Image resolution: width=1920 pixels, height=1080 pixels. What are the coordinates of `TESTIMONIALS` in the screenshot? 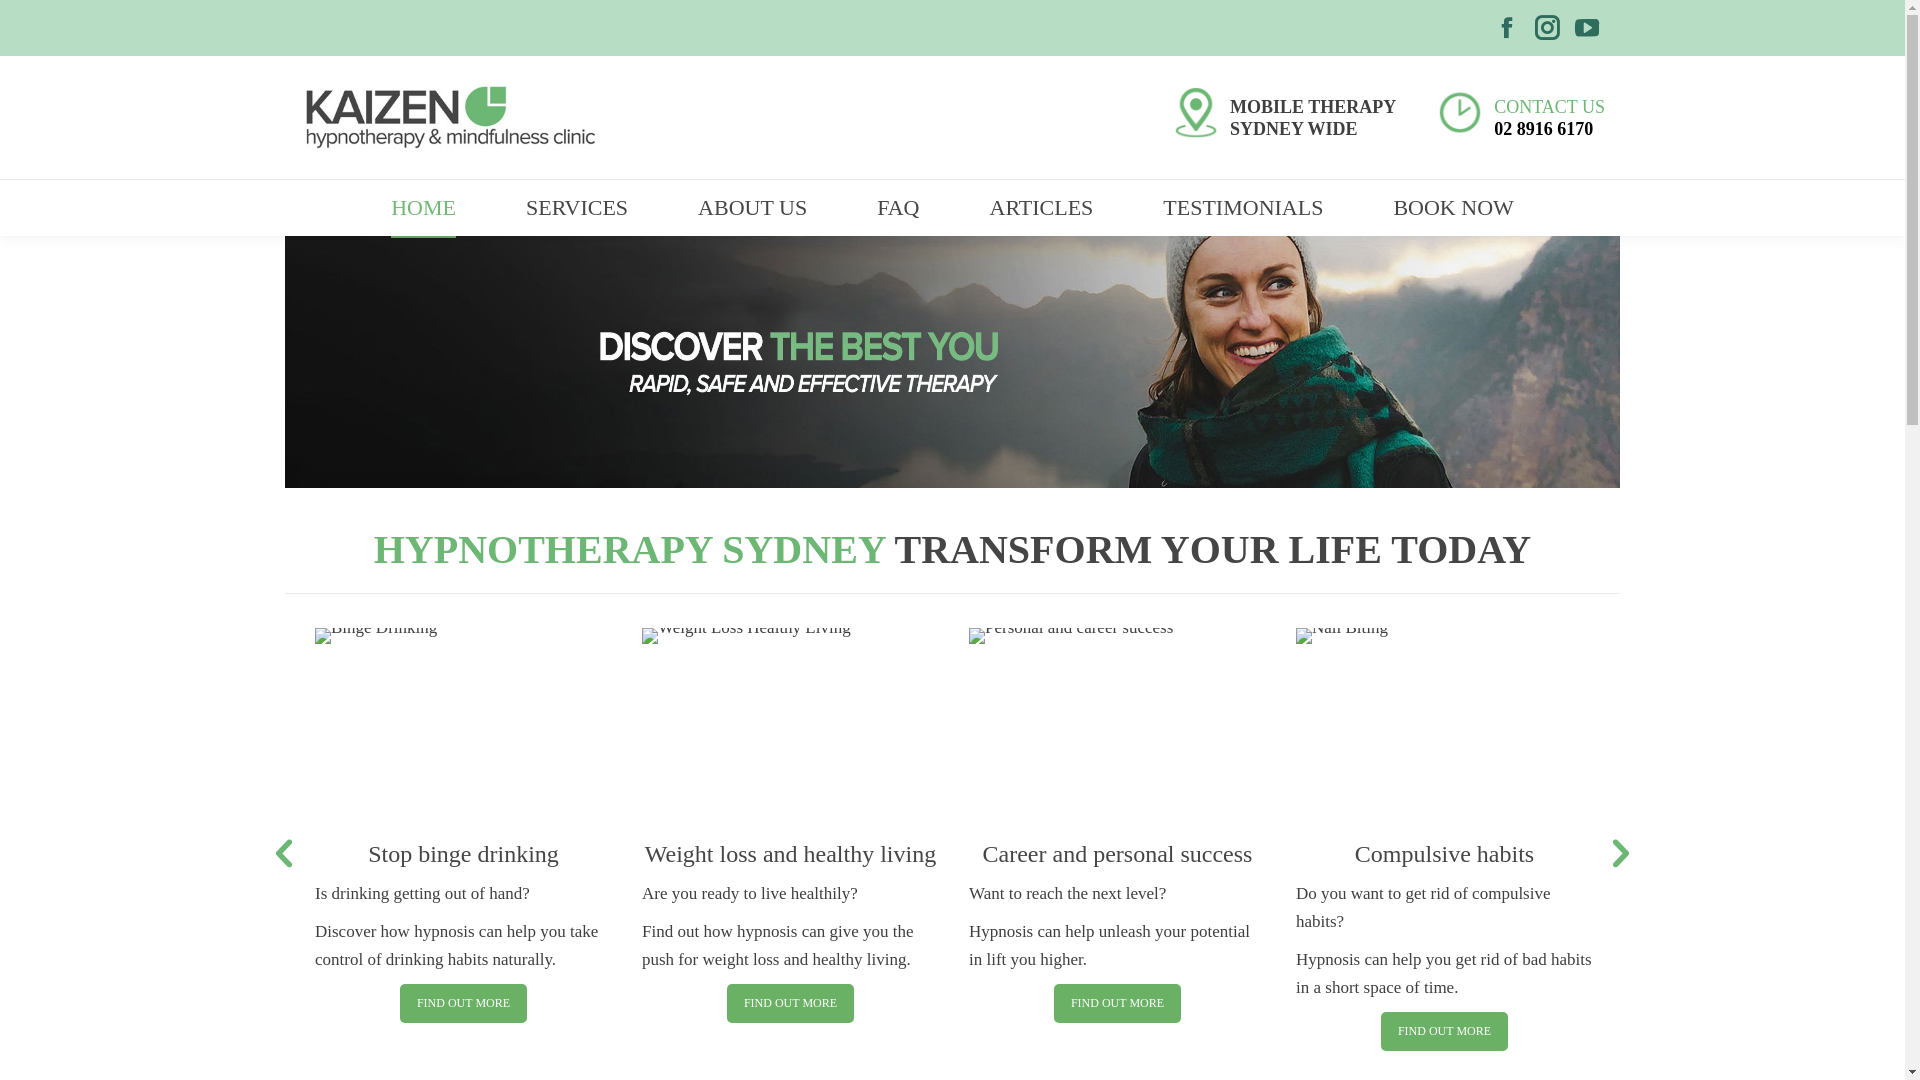 It's located at (1243, 208).